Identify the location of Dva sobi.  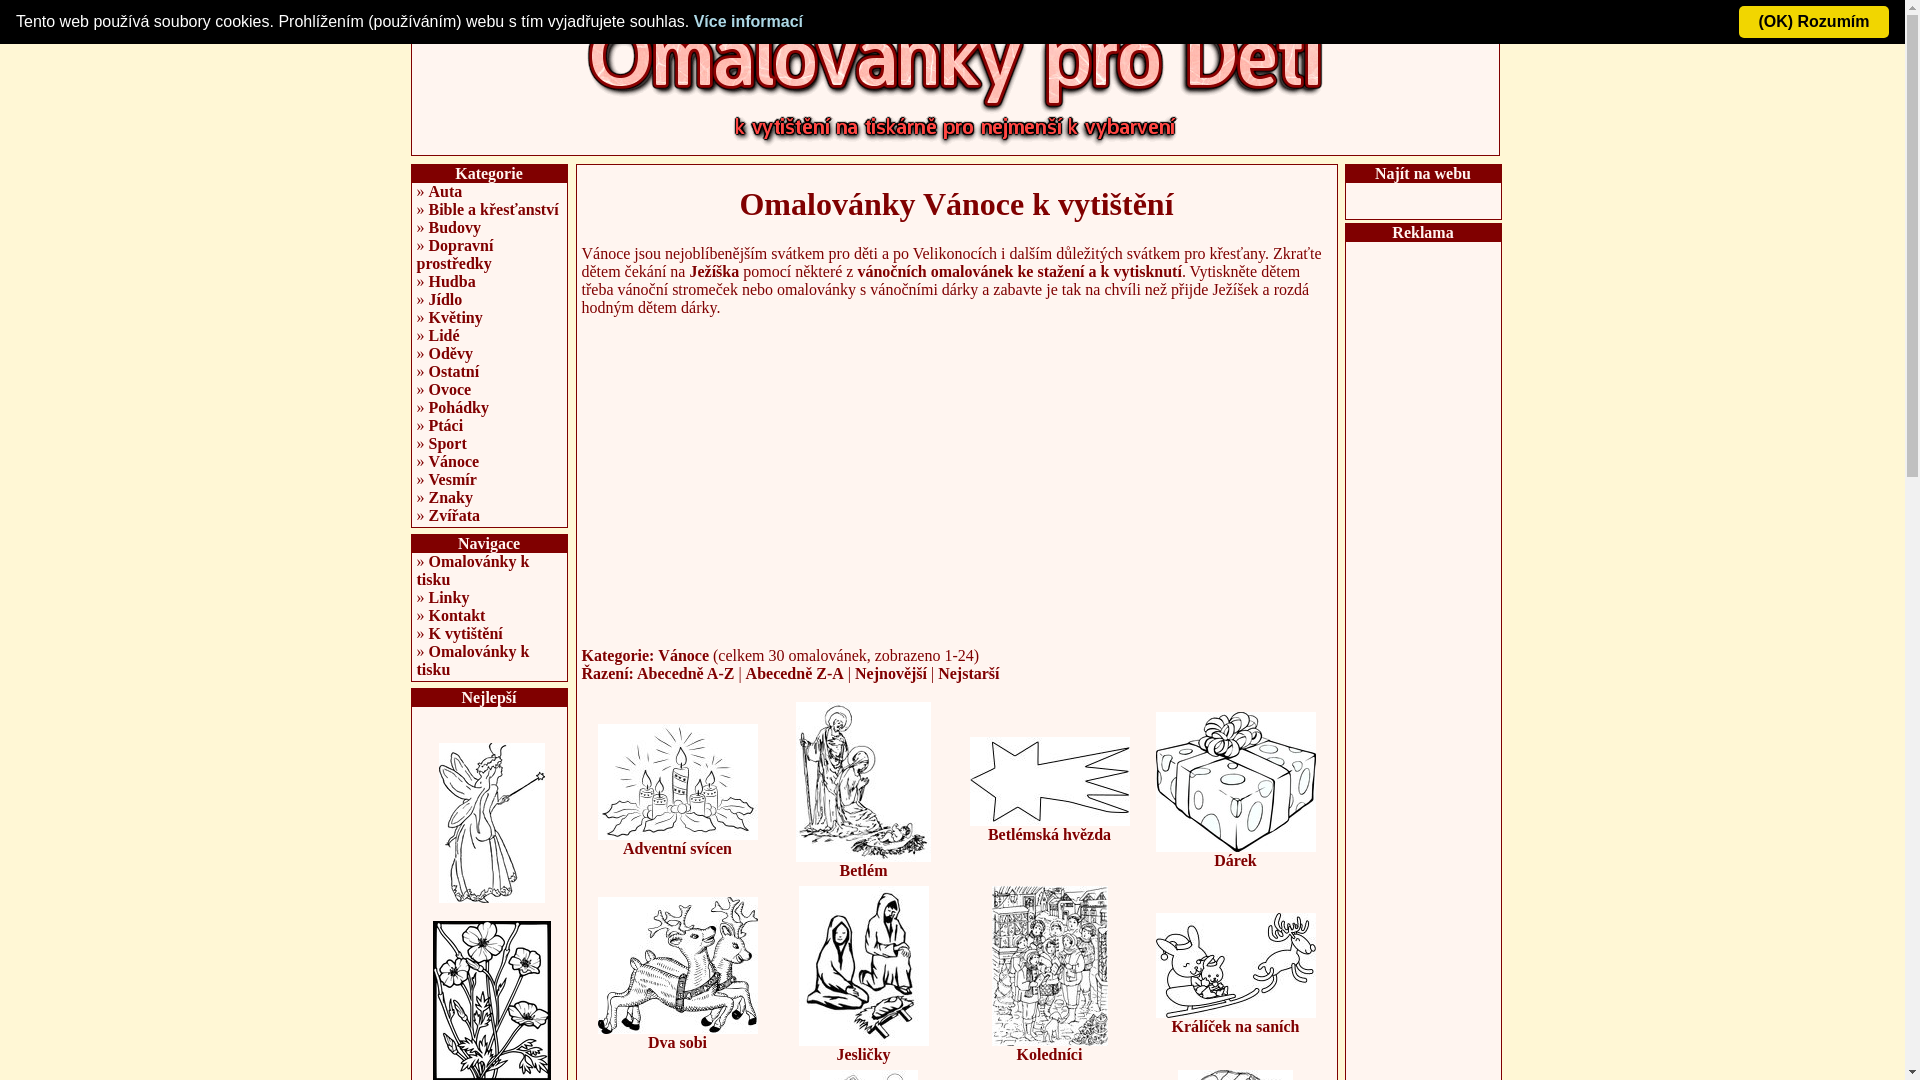
(678, 966).